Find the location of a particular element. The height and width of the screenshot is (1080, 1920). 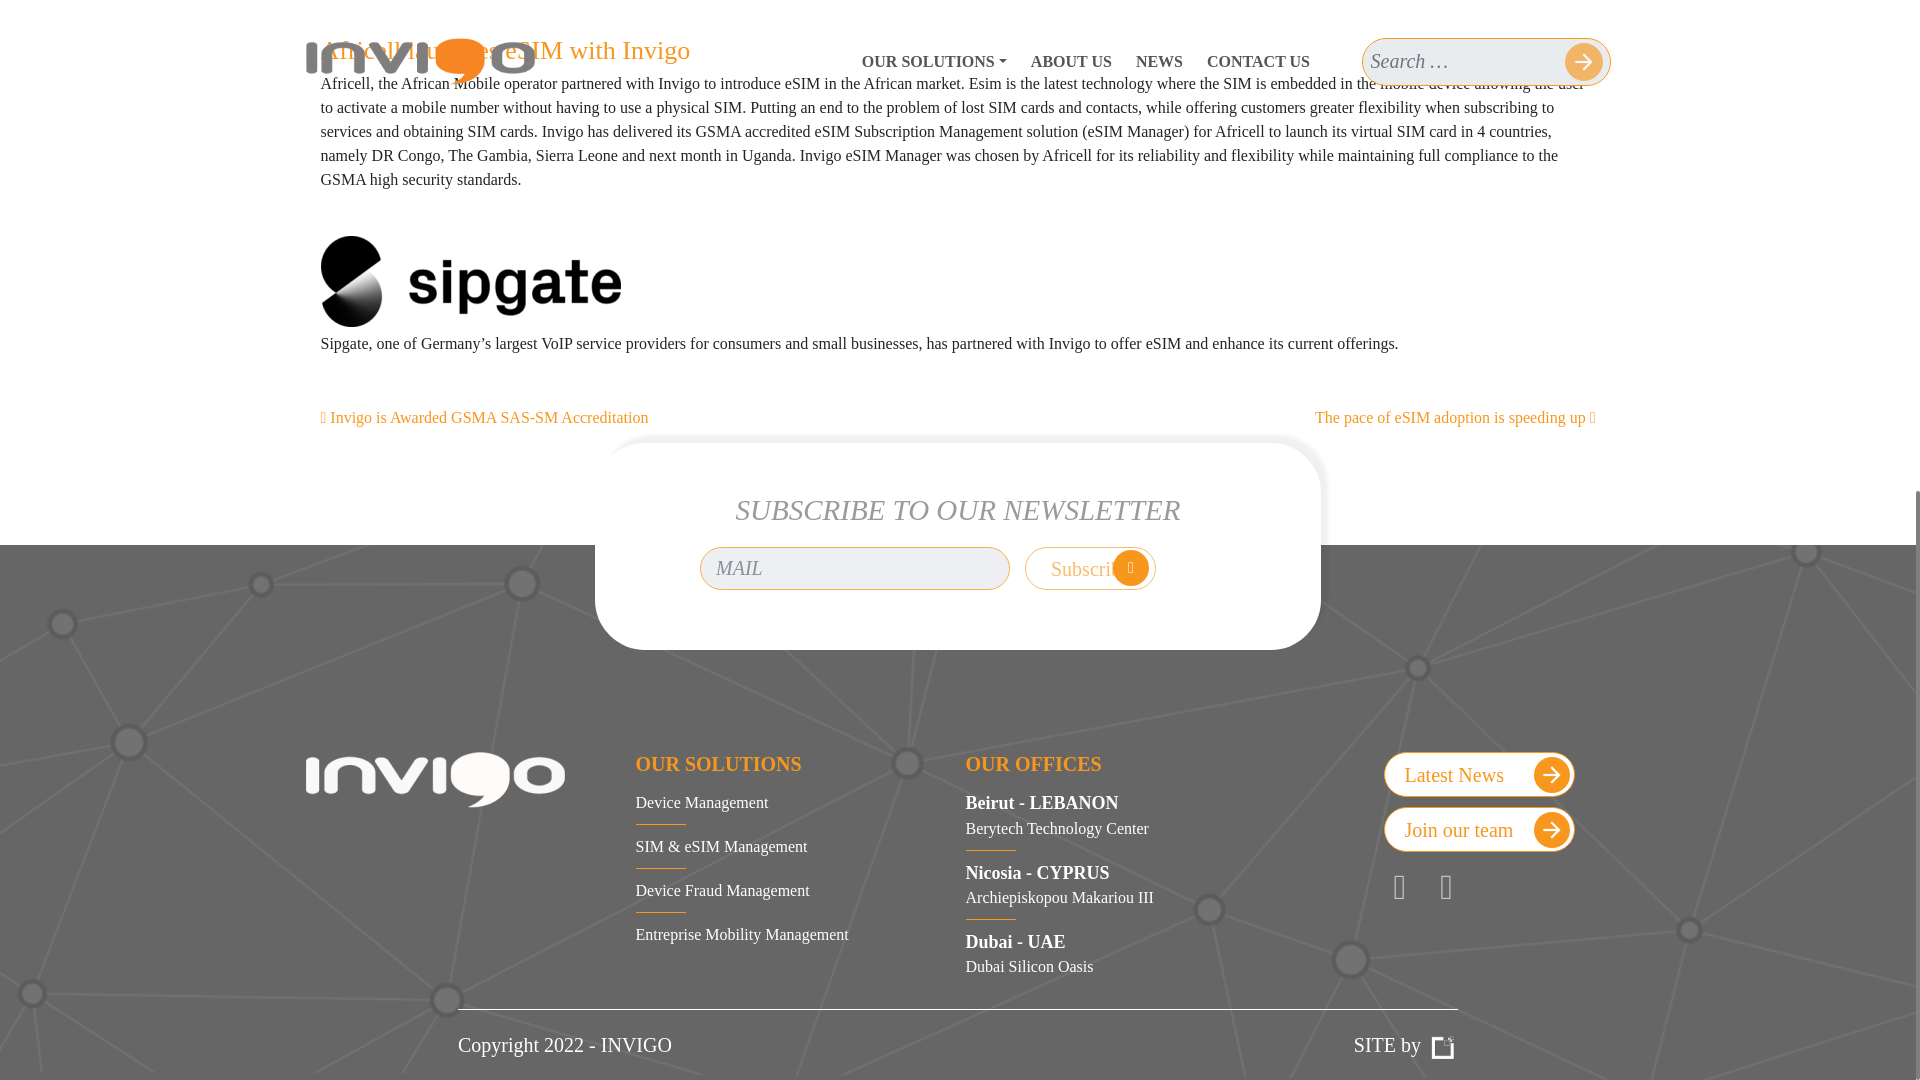

Latest News is located at coordinates (470, 282).